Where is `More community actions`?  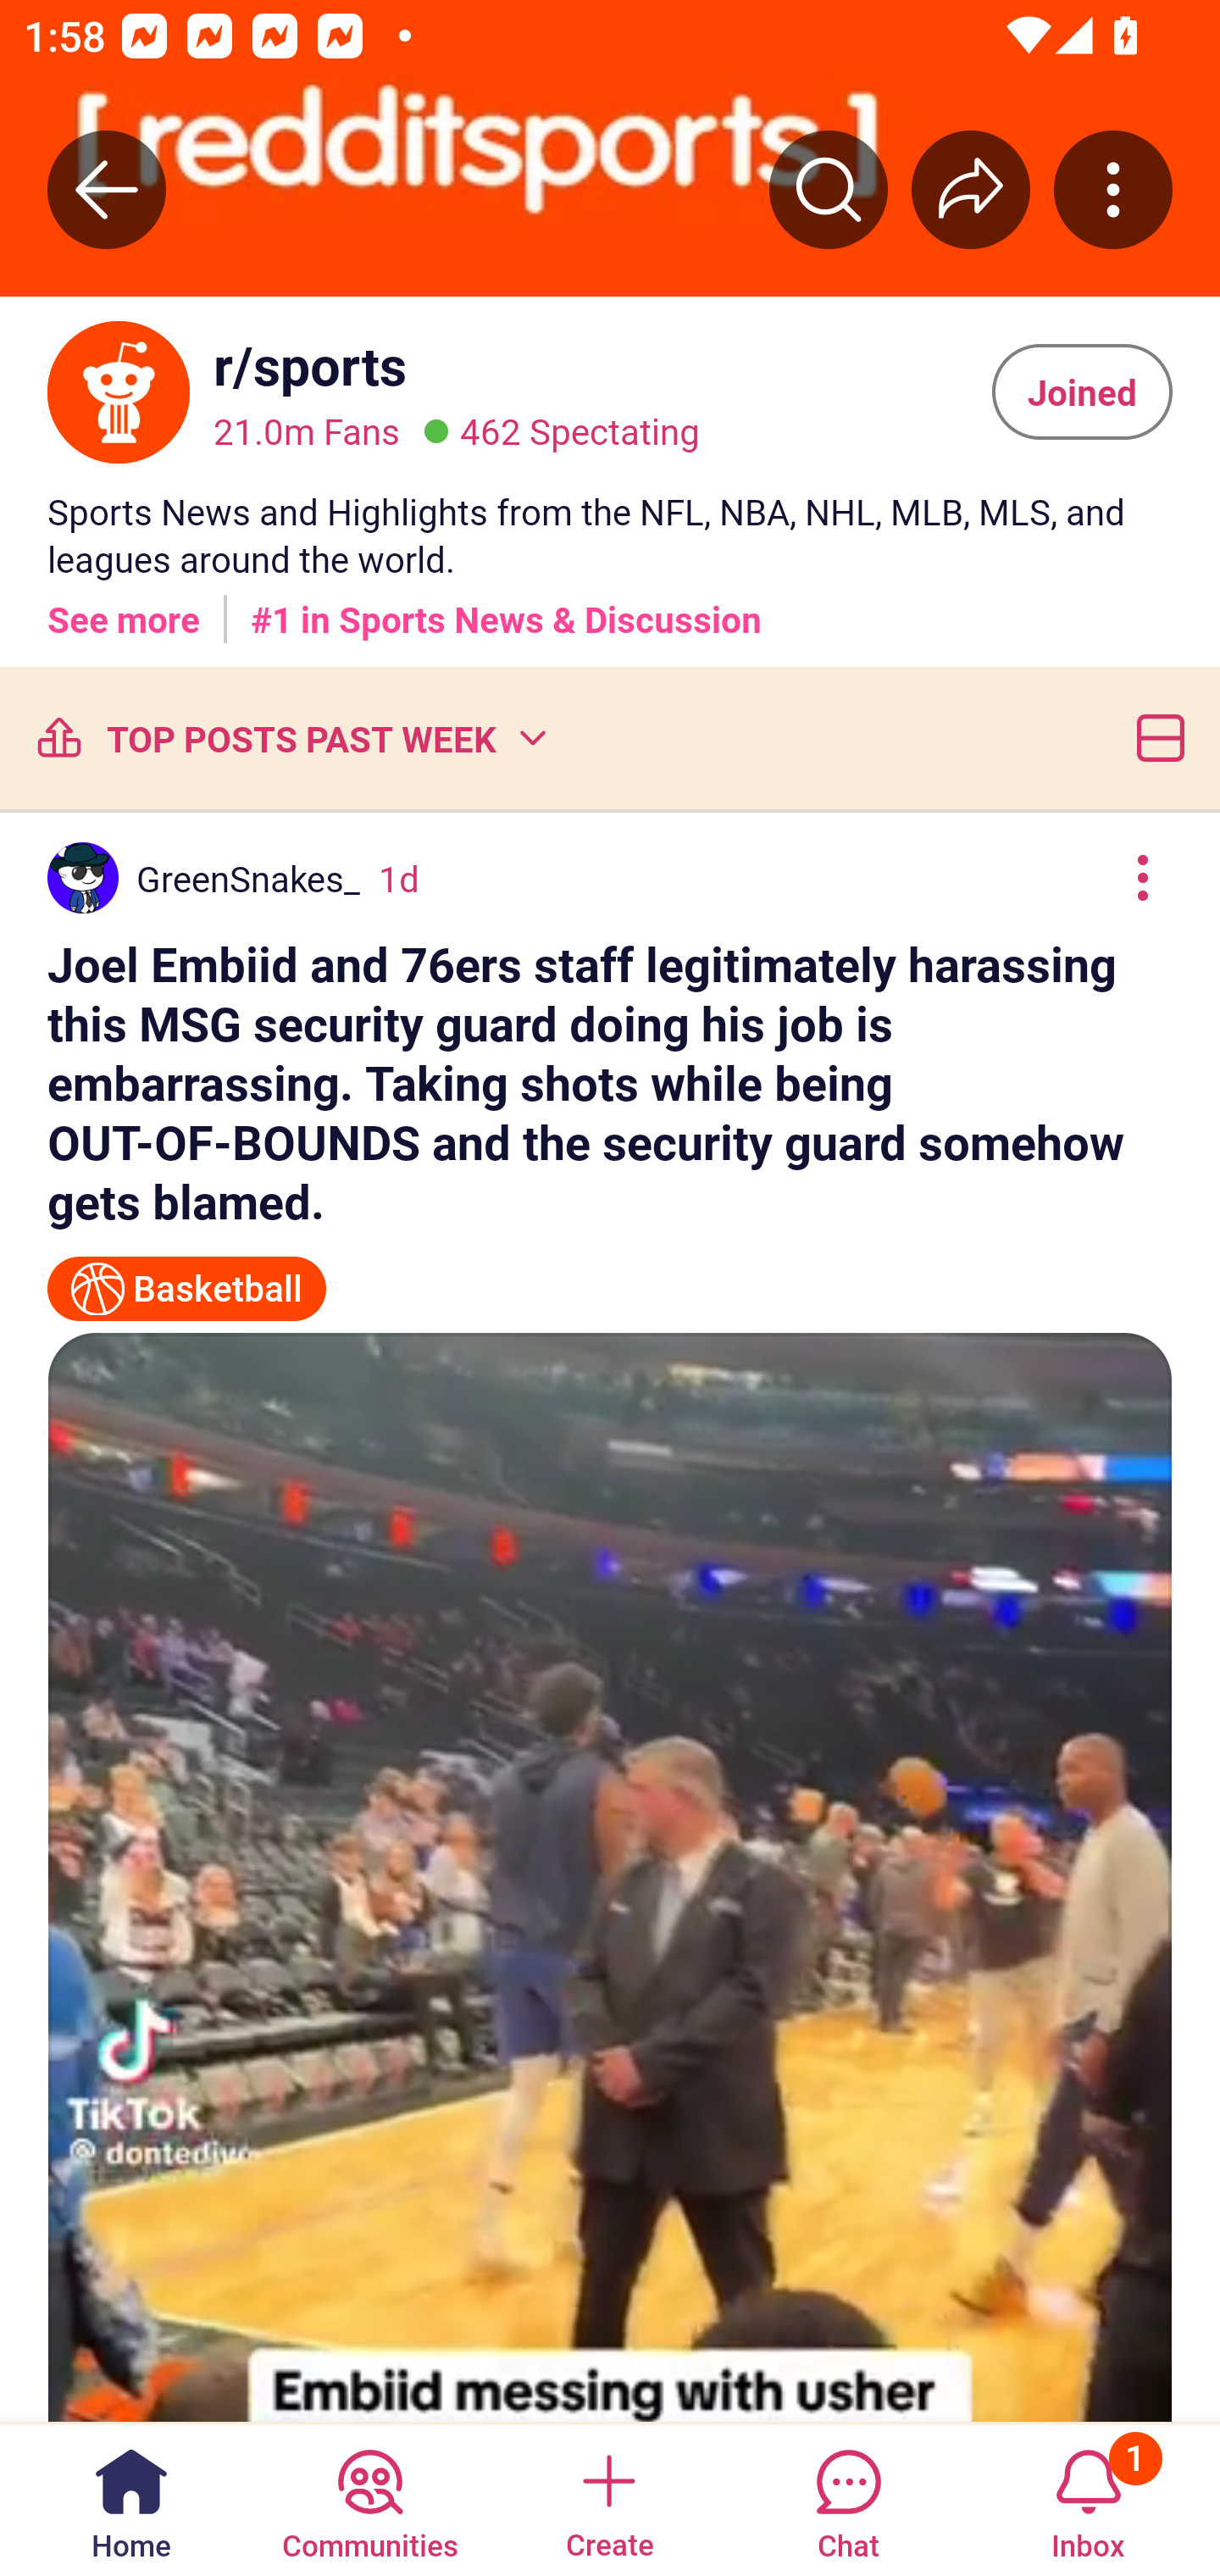 More community actions is located at coordinates (1113, 189).